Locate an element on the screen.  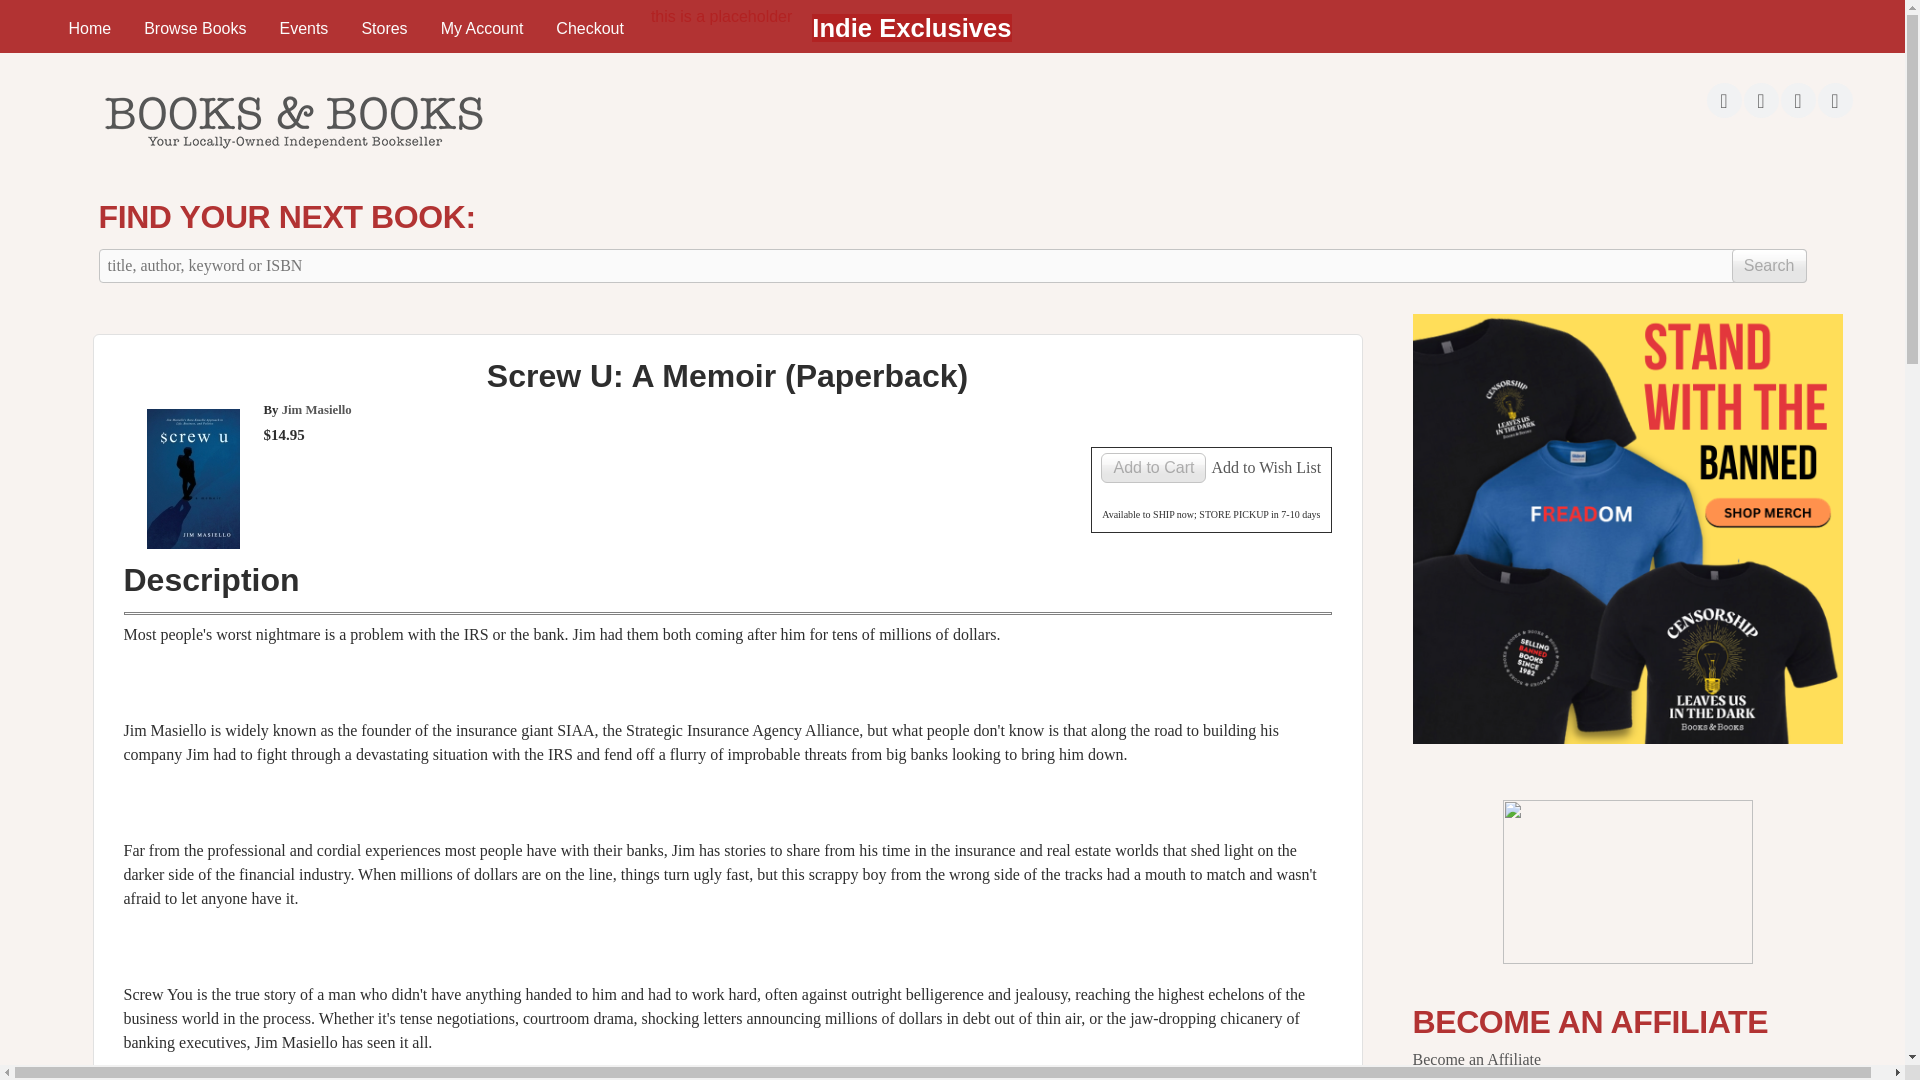
Enter the terms you wish to search for. is located at coordinates (952, 266).